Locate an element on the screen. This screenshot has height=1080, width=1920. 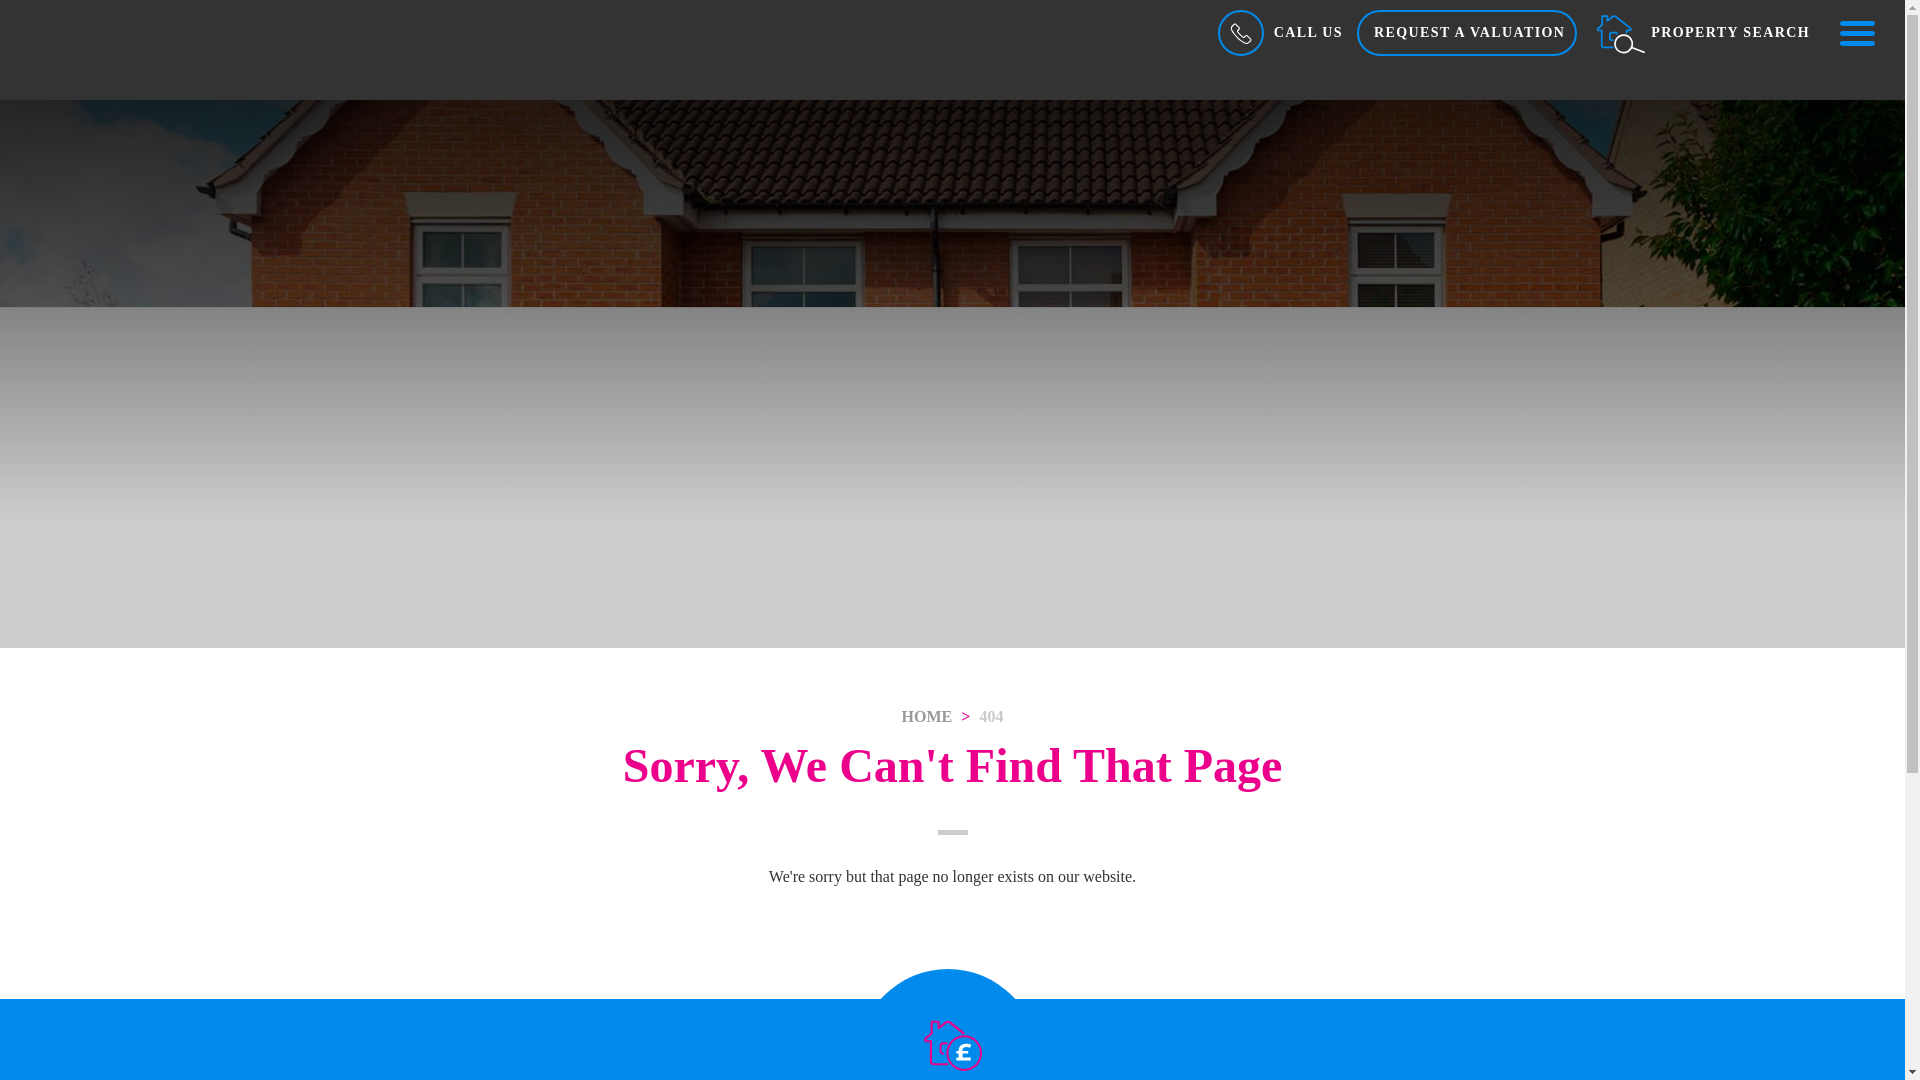
REQUEST A VALUATION is located at coordinates (1466, 32).